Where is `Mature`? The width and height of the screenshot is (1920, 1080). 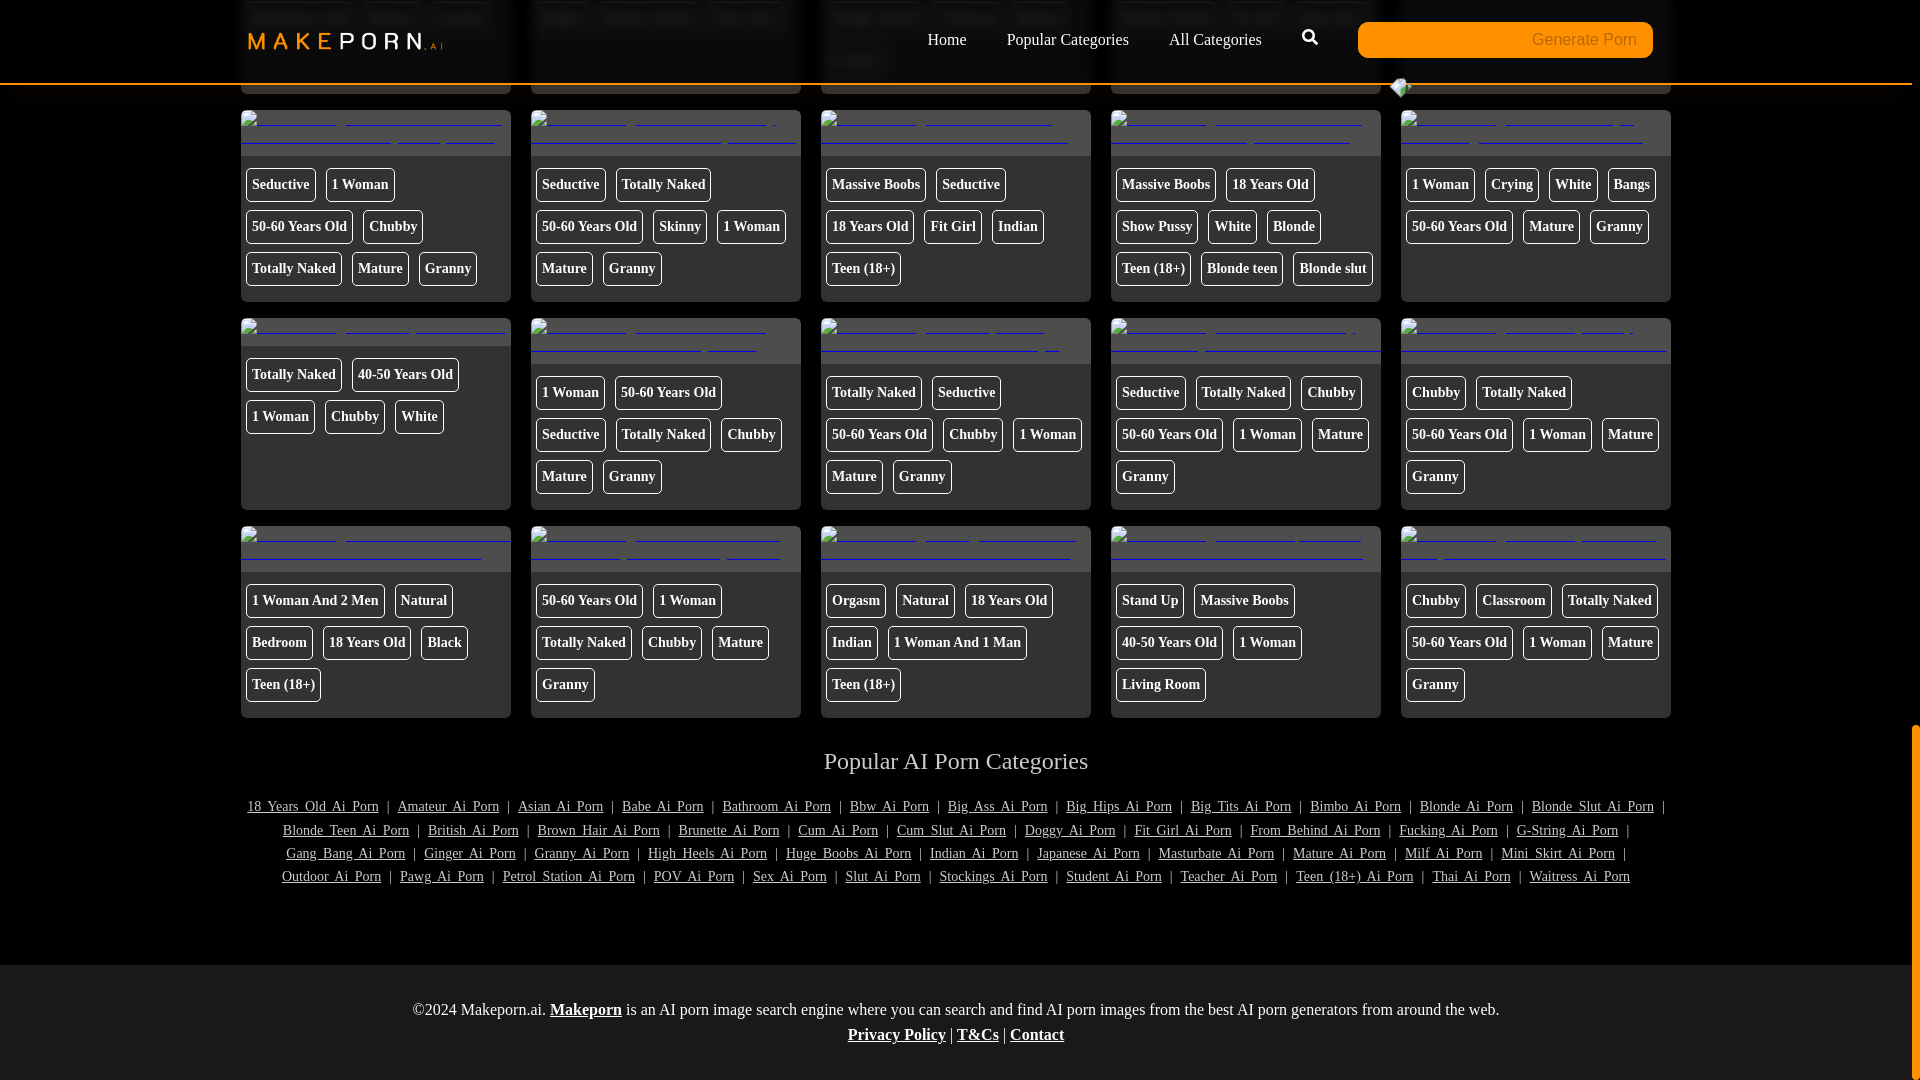 Mature is located at coordinates (1039, 18).